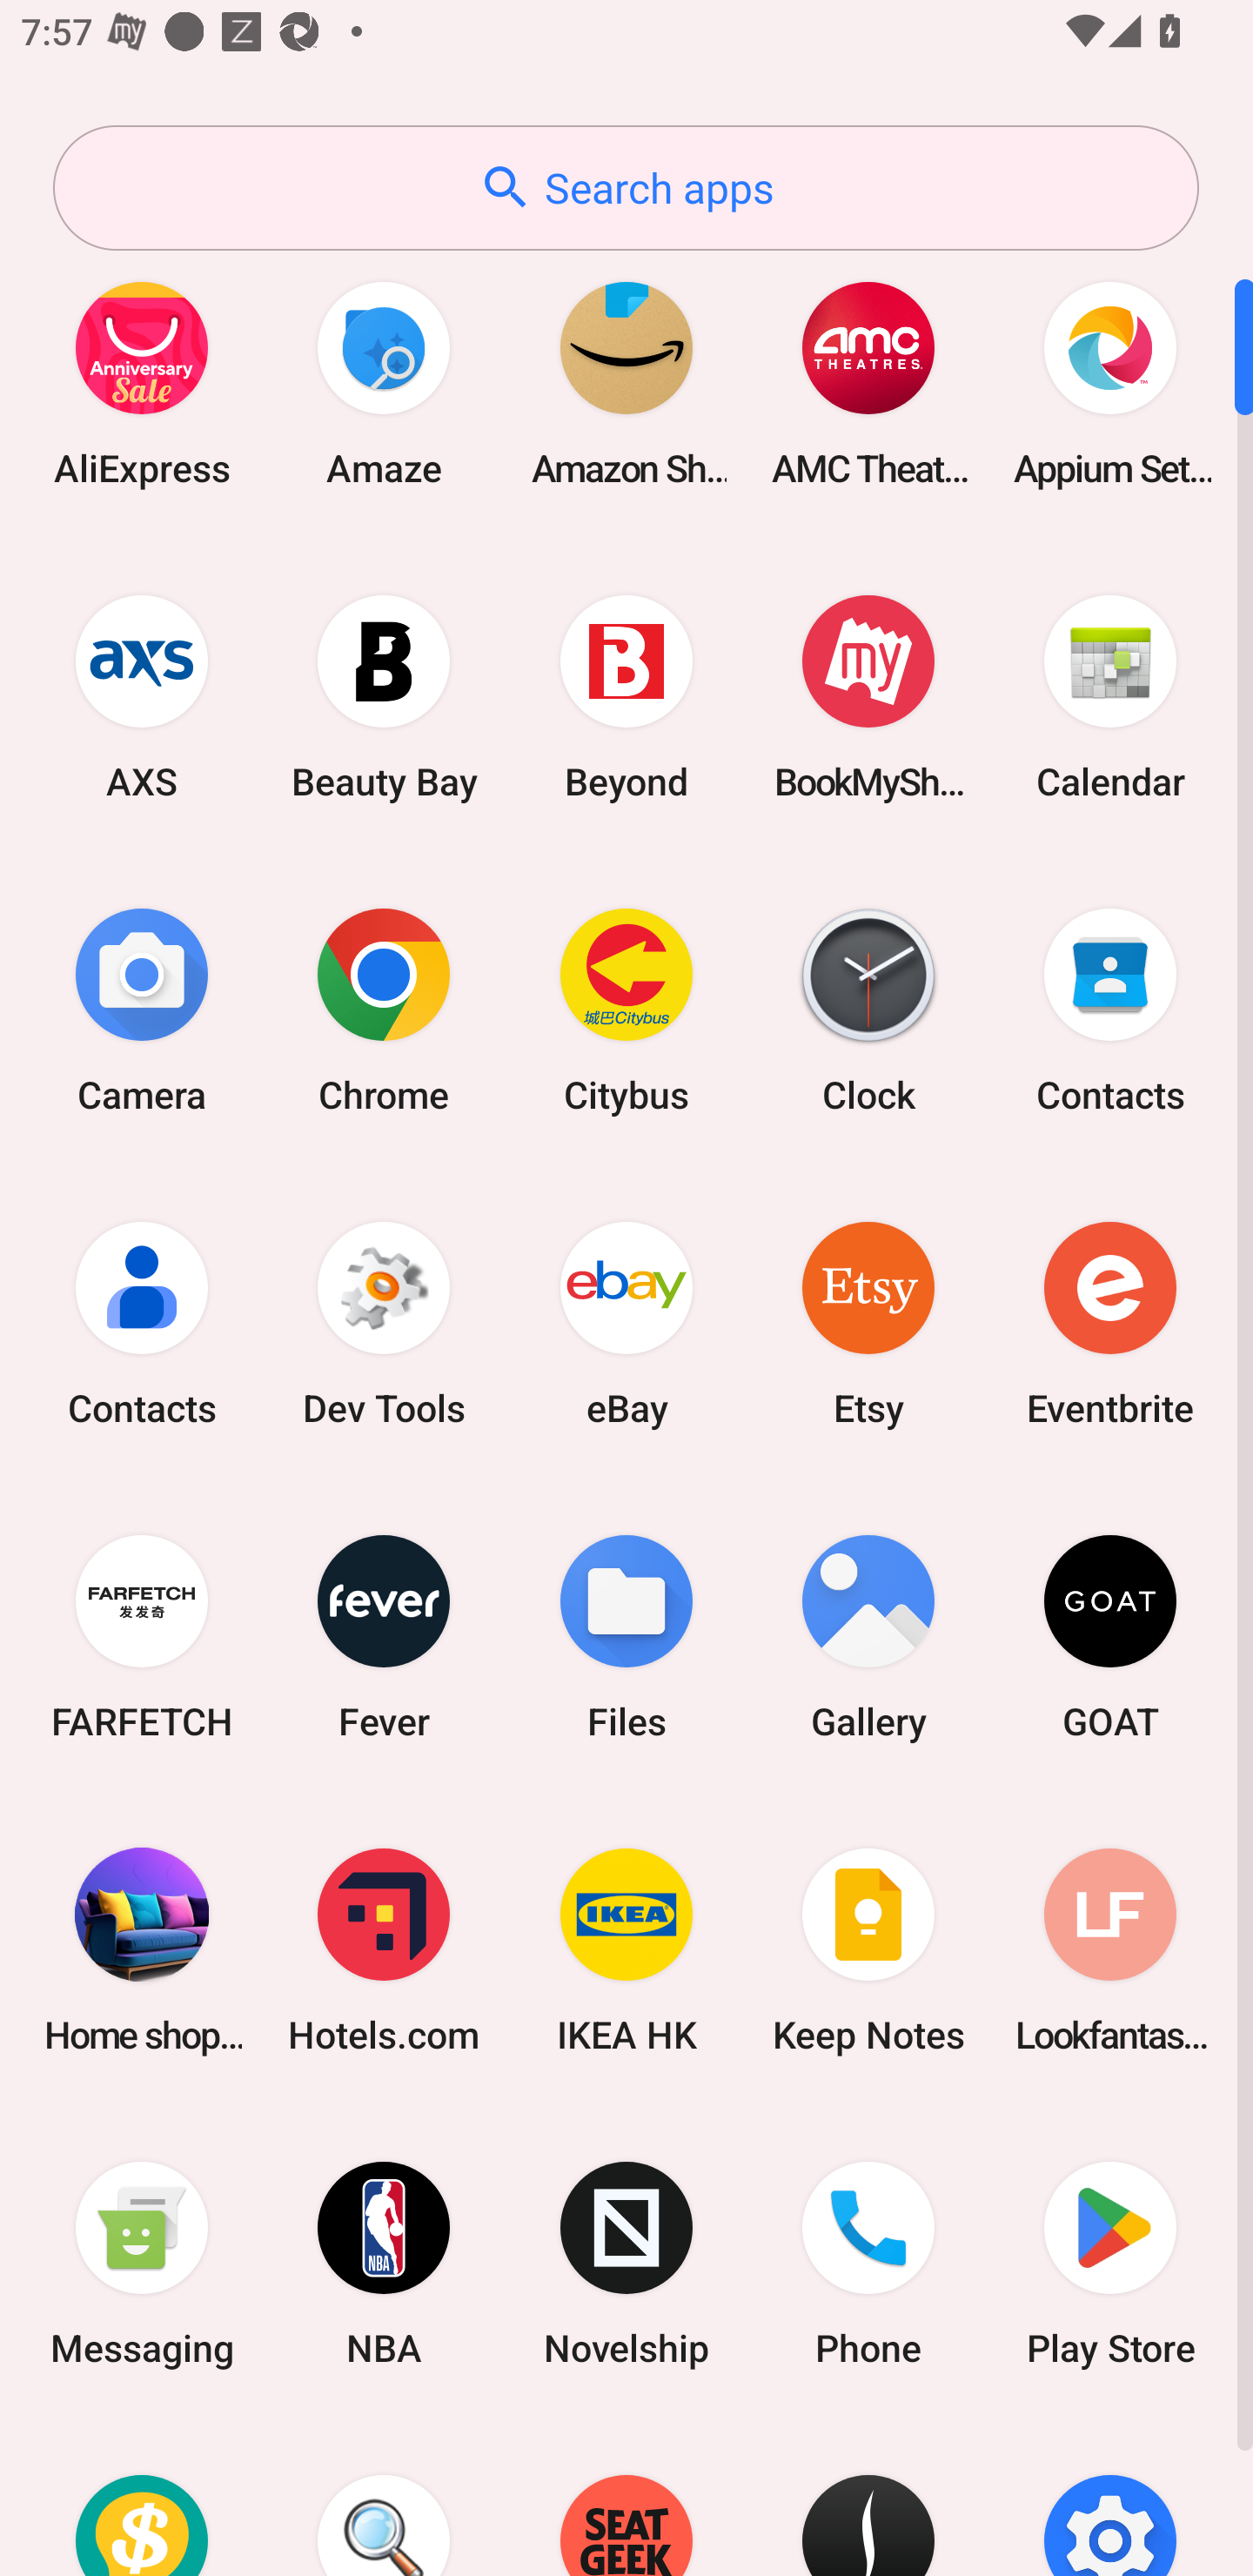 This screenshot has height=2576, width=1253. I want to click on Beauty Bay, so click(384, 696).